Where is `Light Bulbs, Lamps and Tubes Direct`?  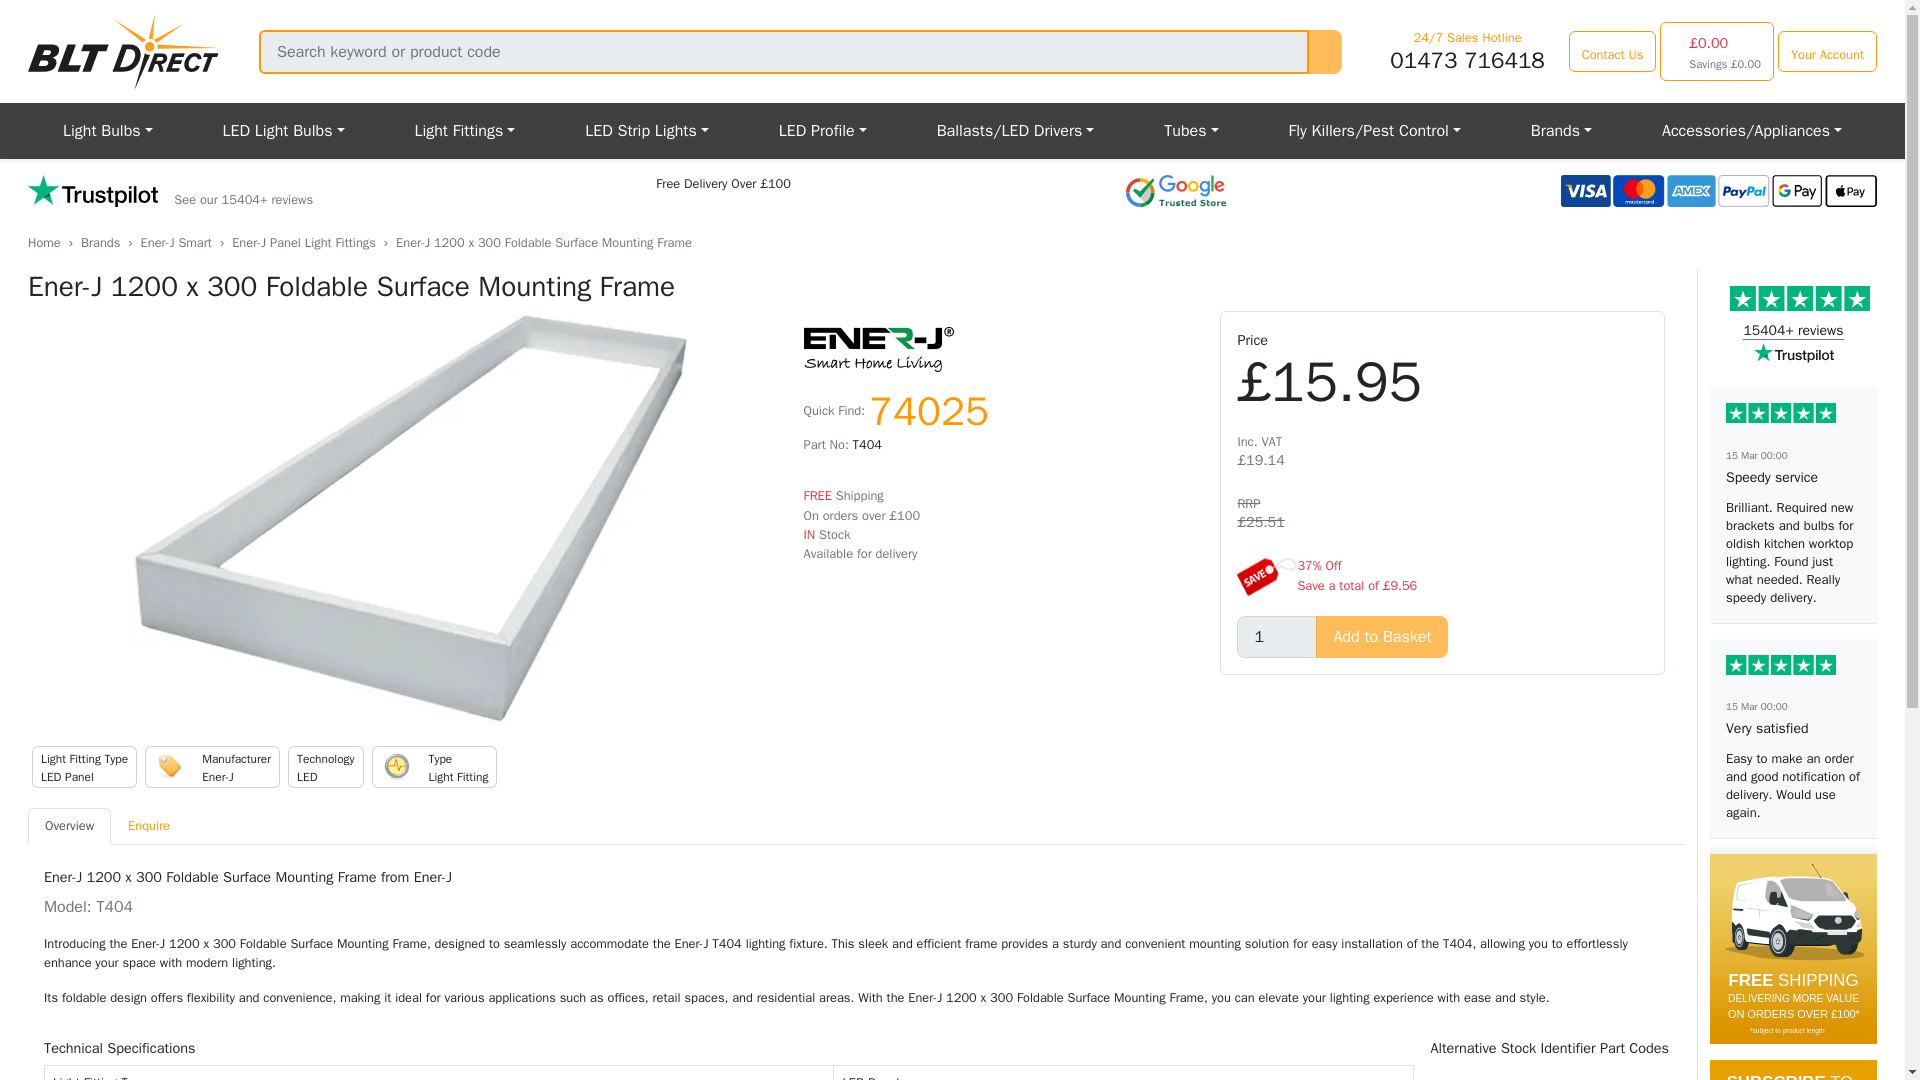 Light Bulbs, Lamps and Tubes Direct is located at coordinates (124, 51).